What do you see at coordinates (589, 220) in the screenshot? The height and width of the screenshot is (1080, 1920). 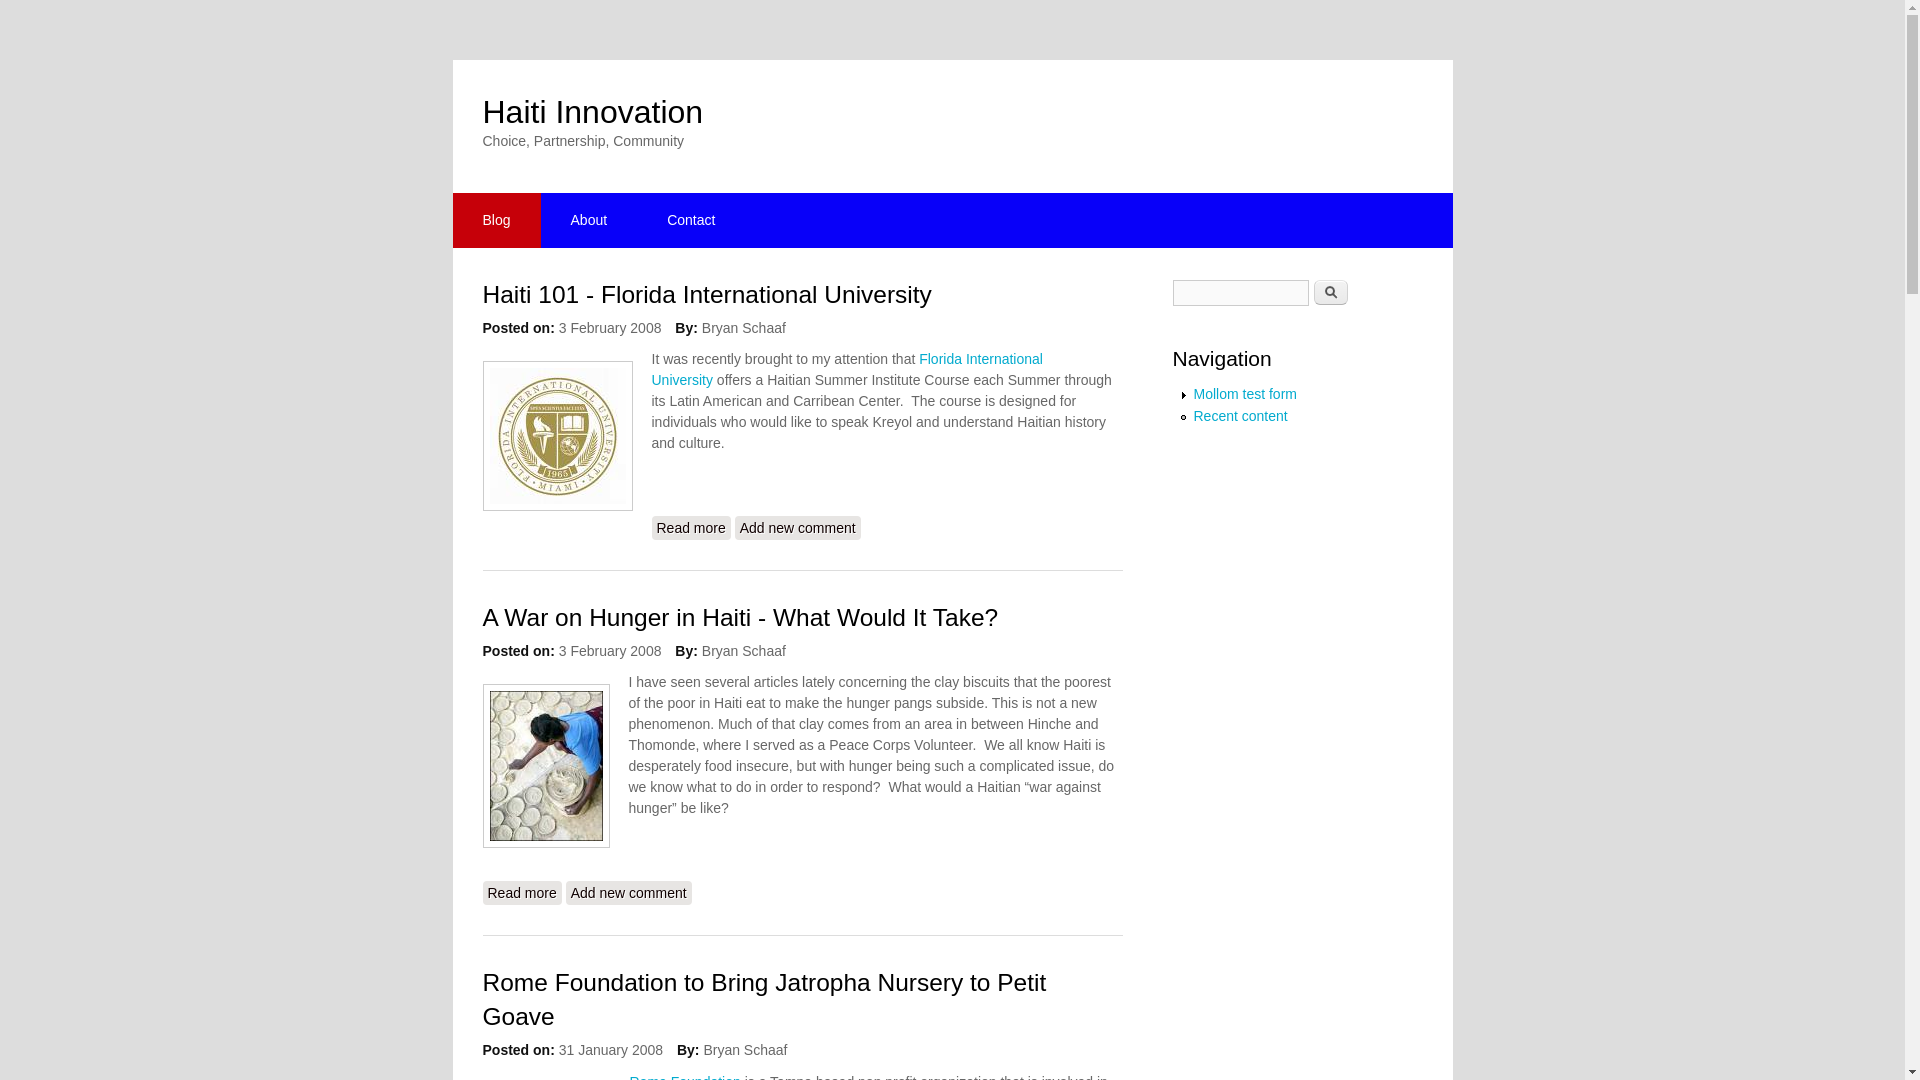 I see `Add a new comment to this page.` at bounding box center [589, 220].